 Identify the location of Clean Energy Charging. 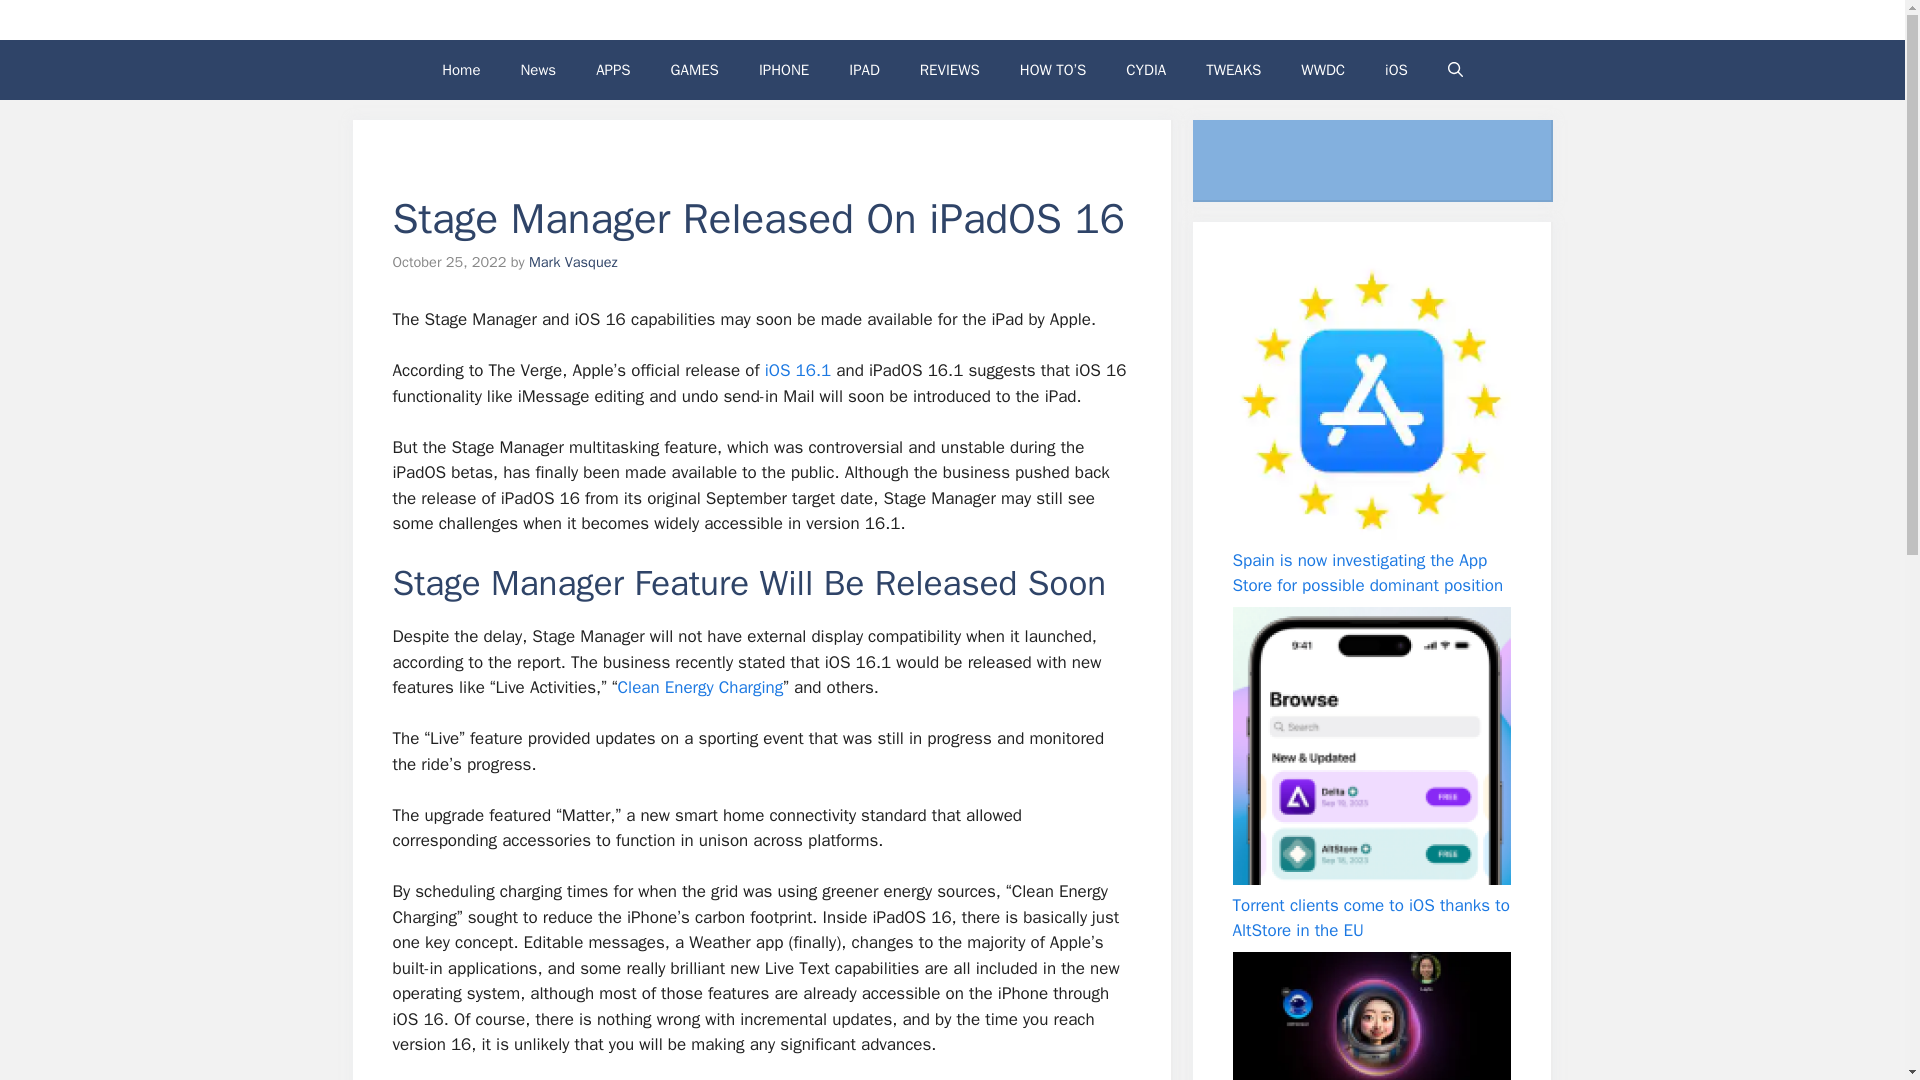
(700, 687).